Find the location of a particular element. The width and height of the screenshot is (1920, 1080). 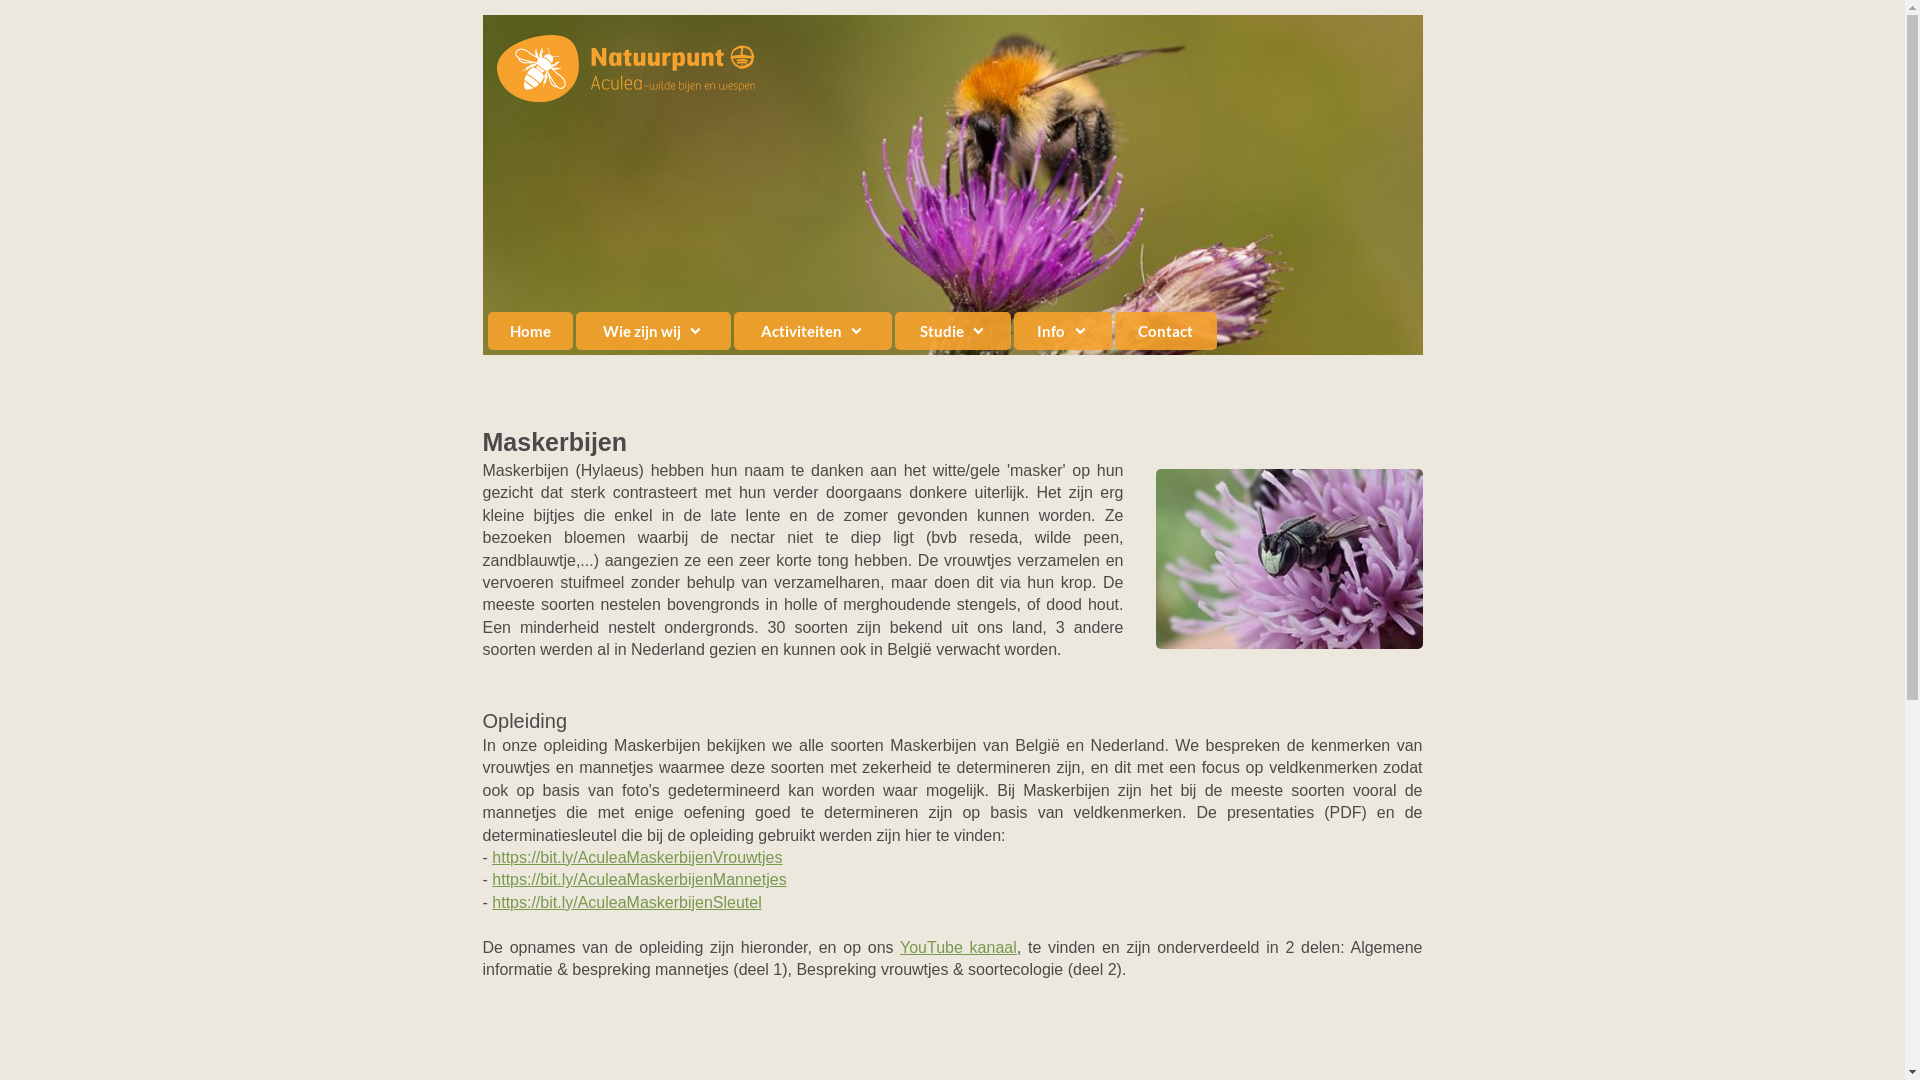

Studie is located at coordinates (953, 330).